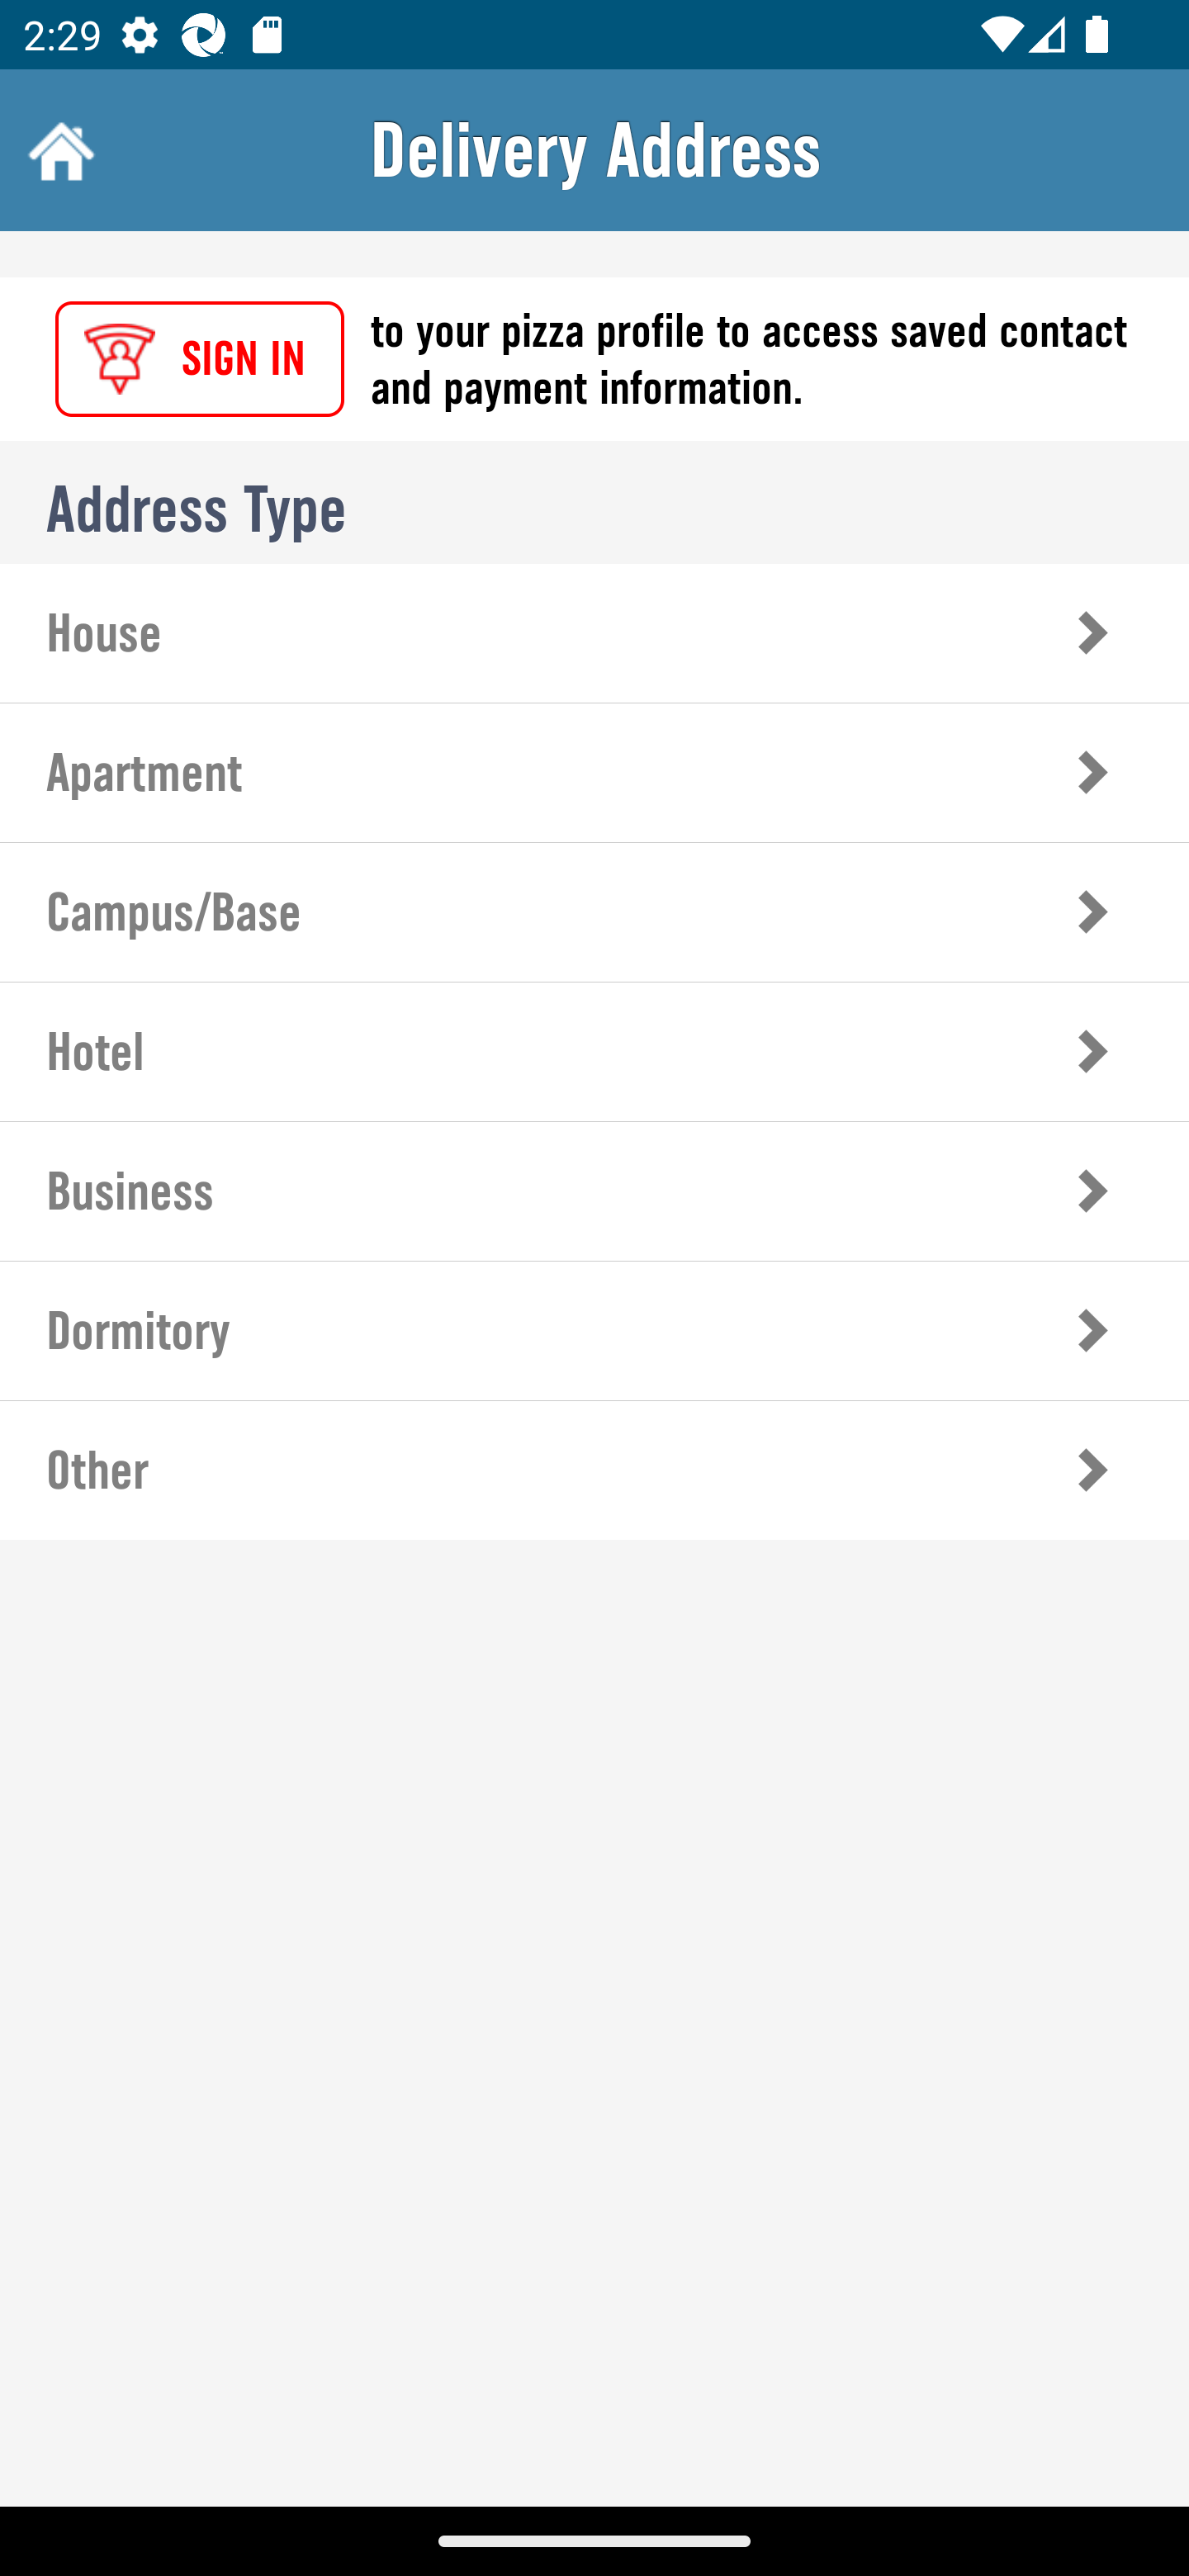 The image size is (1189, 2576). What do you see at coordinates (200, 359) in the screenshot?
I see `SIGN IN` at bounding box center [200, 359].